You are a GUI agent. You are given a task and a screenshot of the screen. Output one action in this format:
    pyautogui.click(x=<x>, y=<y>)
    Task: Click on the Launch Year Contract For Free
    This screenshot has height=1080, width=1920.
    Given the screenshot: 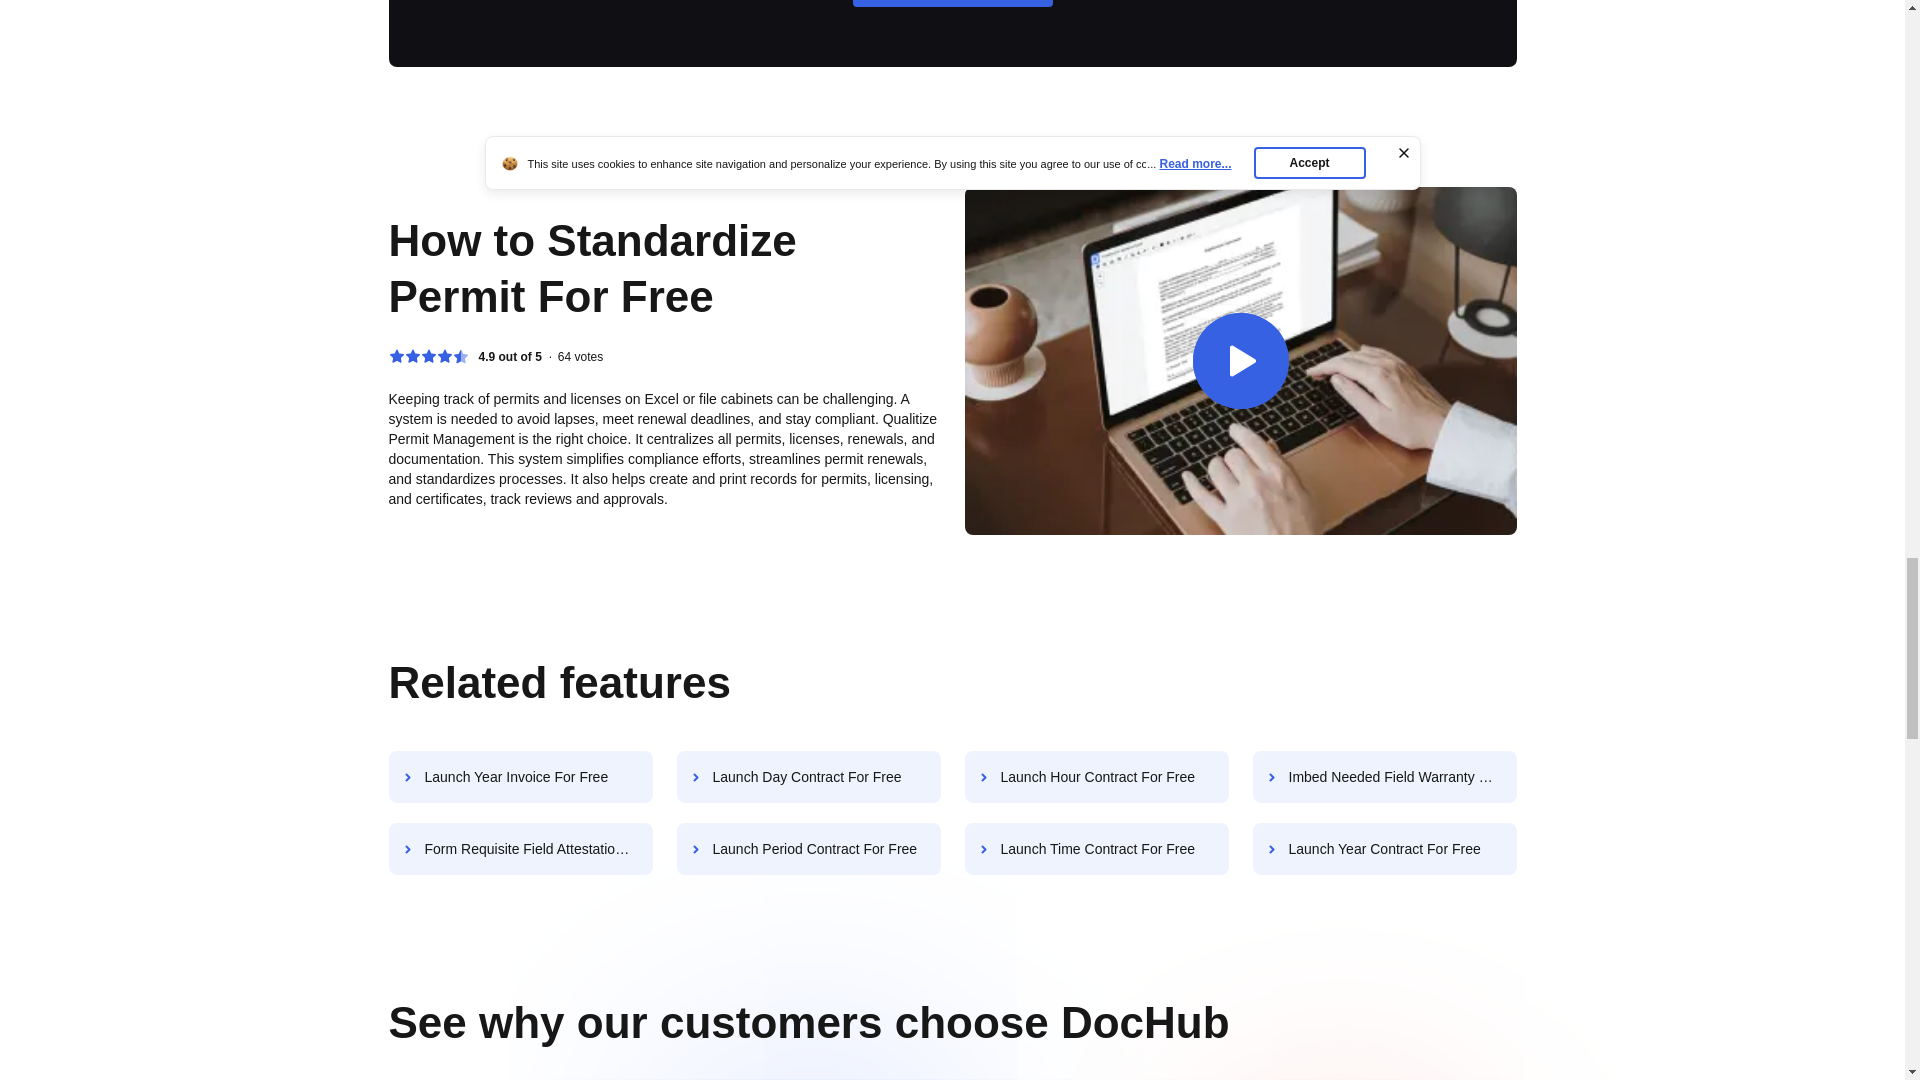 What is the action you would take?
    pyautogui.click(x=1384, y=848)
    